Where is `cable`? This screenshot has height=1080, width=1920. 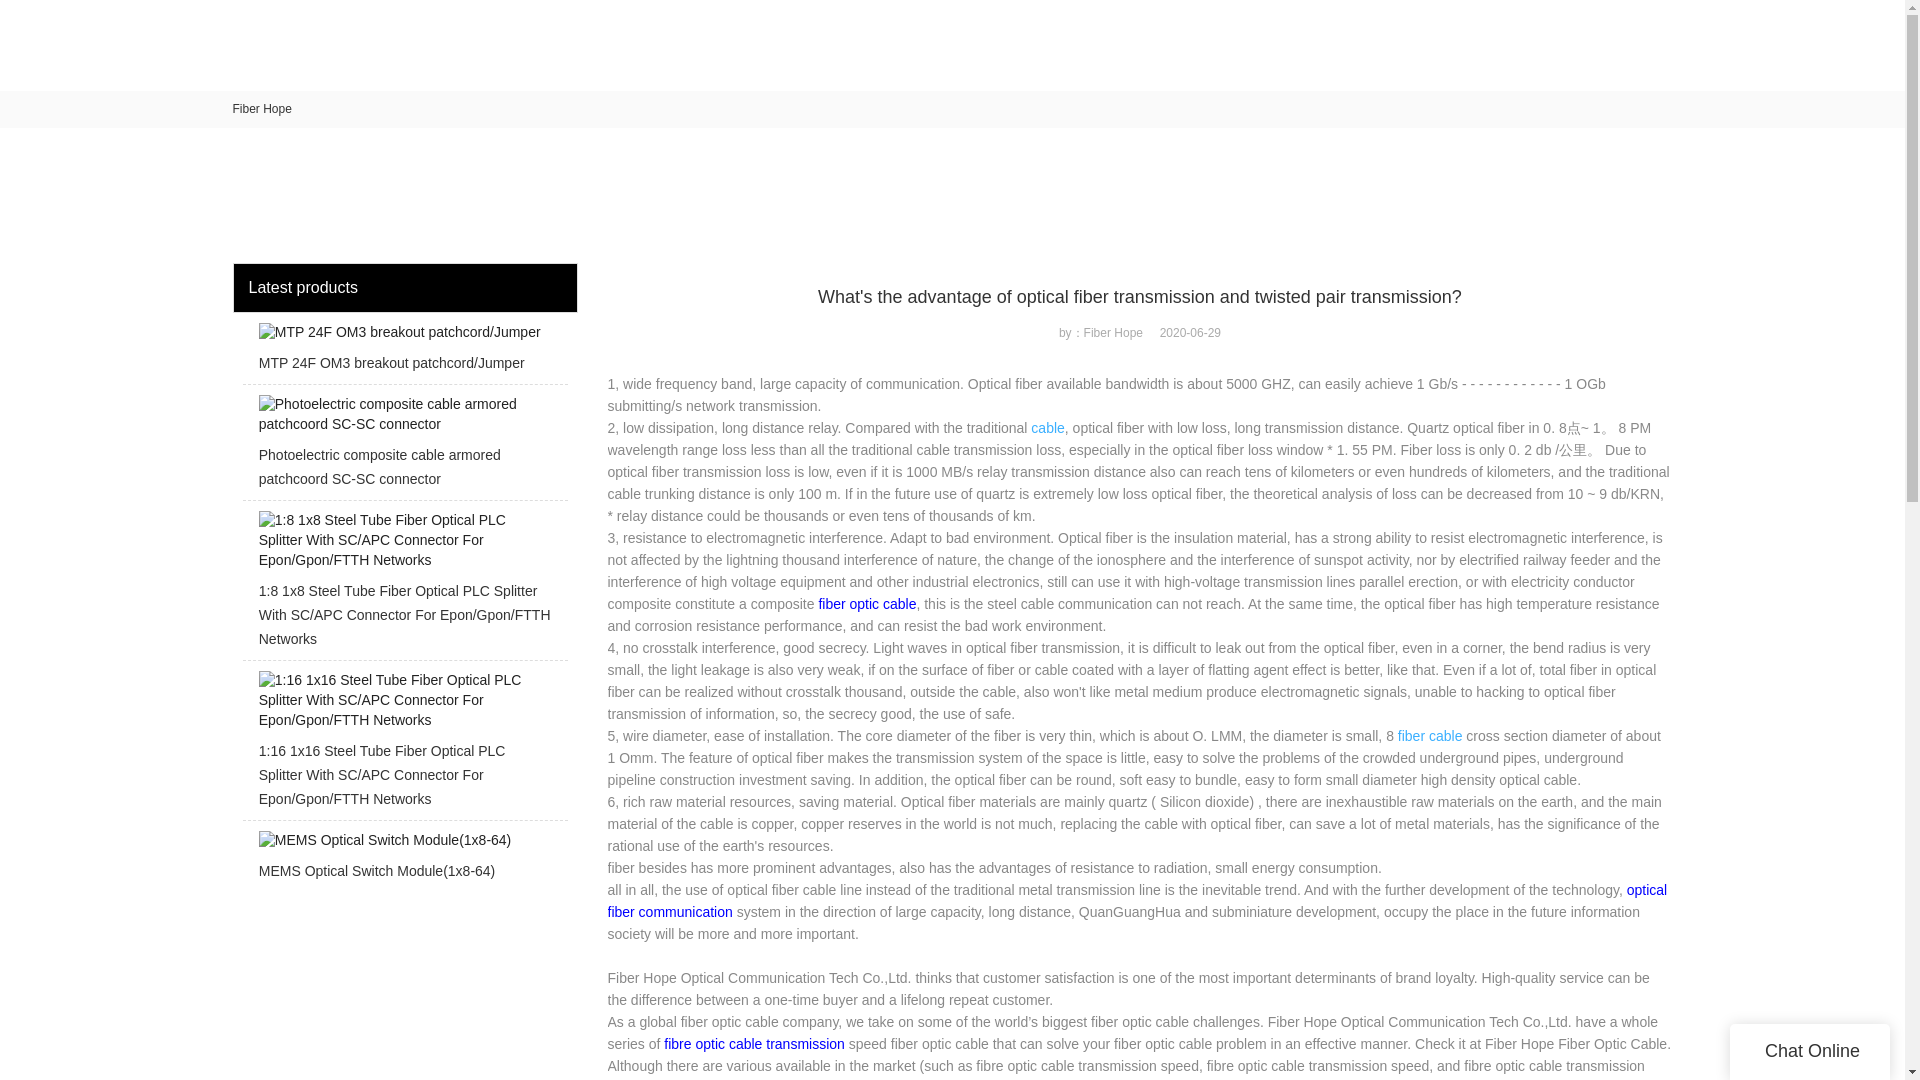 cable is located at coordinates (1047, 428).